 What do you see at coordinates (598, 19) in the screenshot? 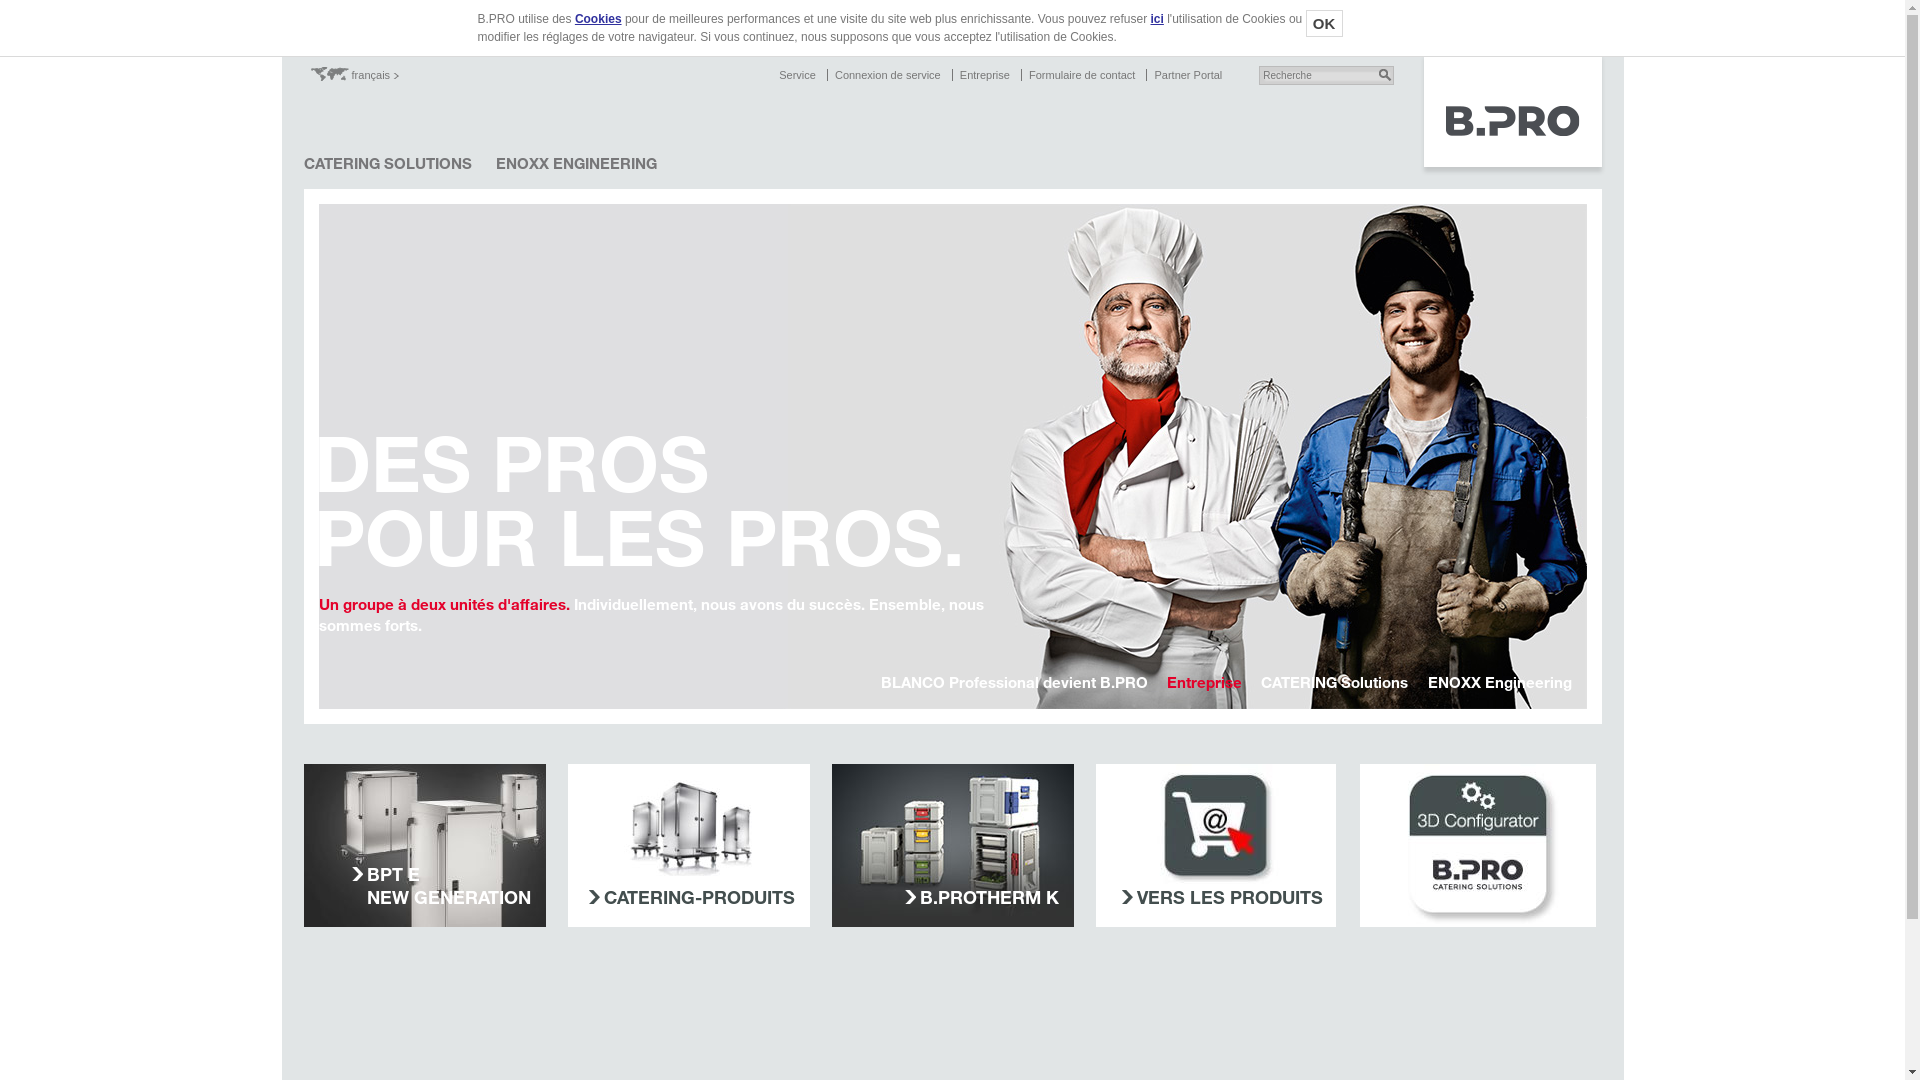
I see `Cookies` at bounding box center [598, 19].